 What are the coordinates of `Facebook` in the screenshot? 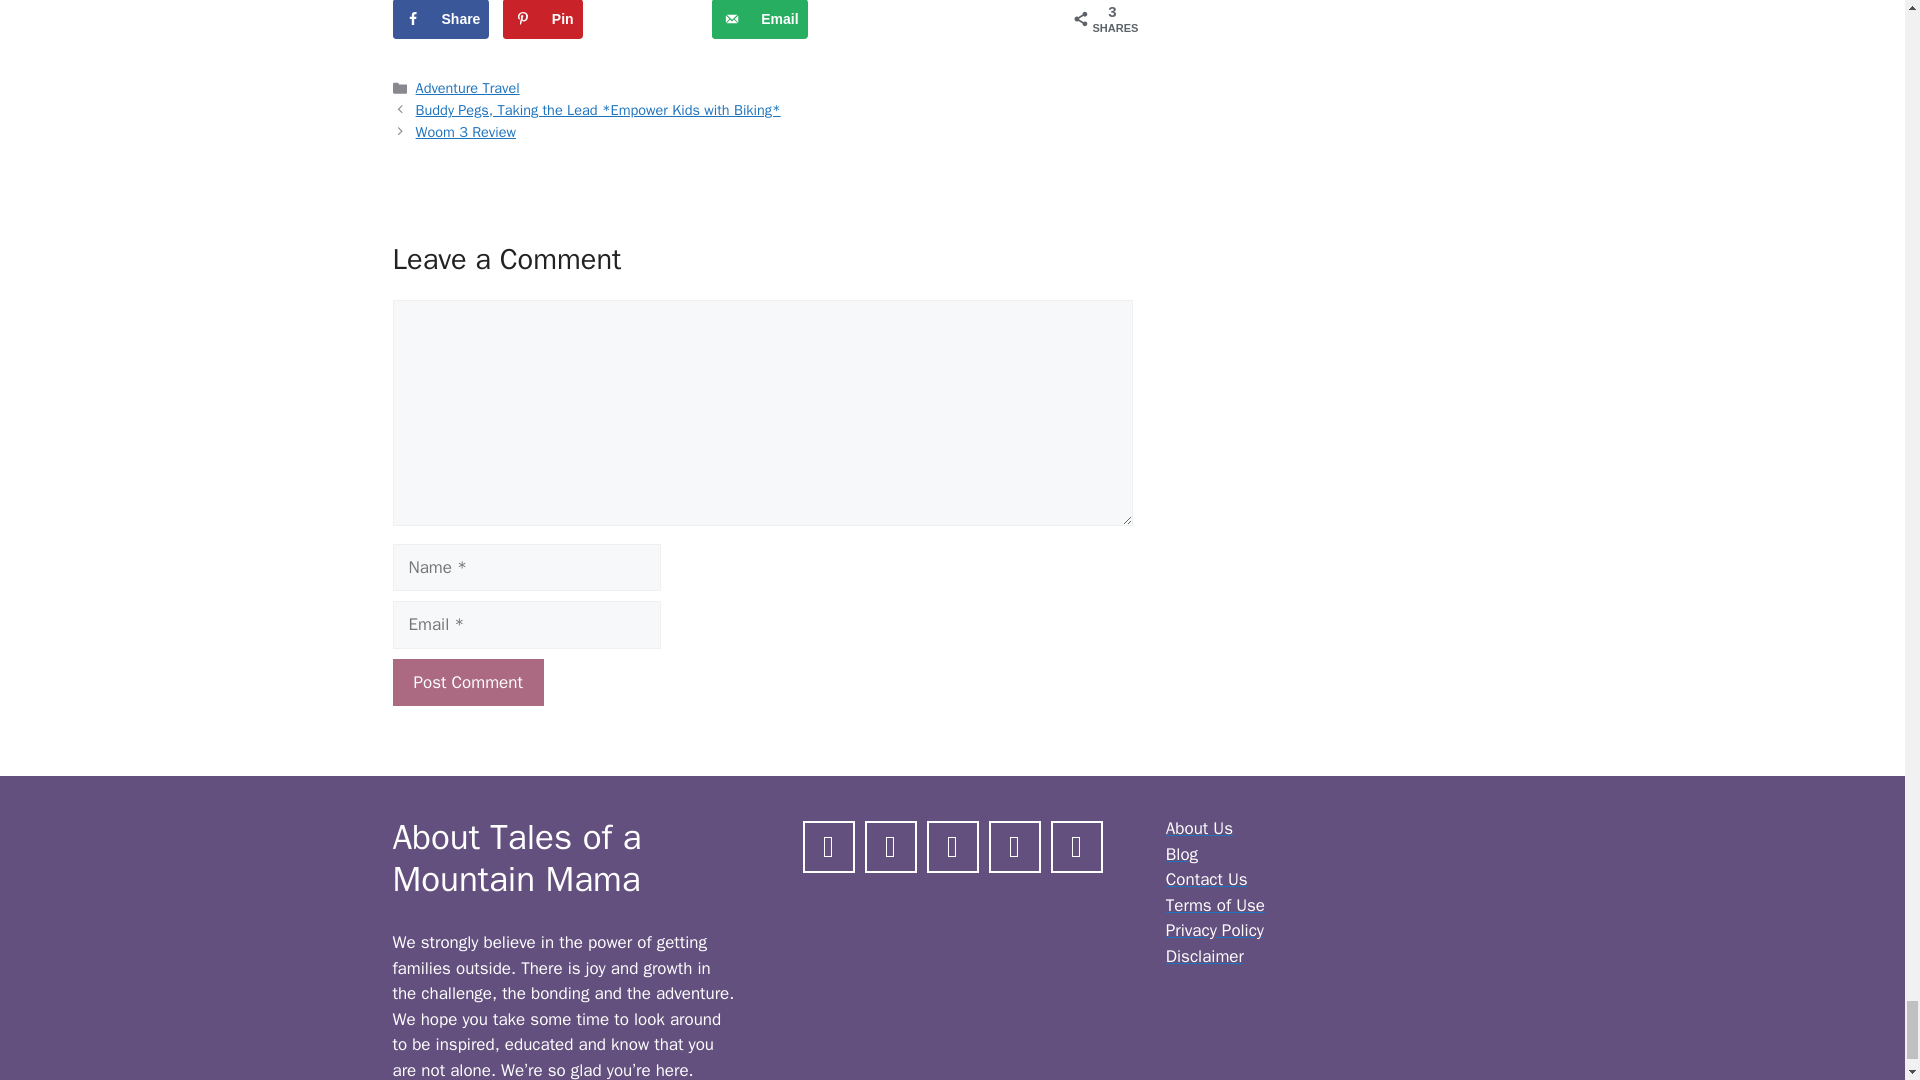 It's located at (829, 844).